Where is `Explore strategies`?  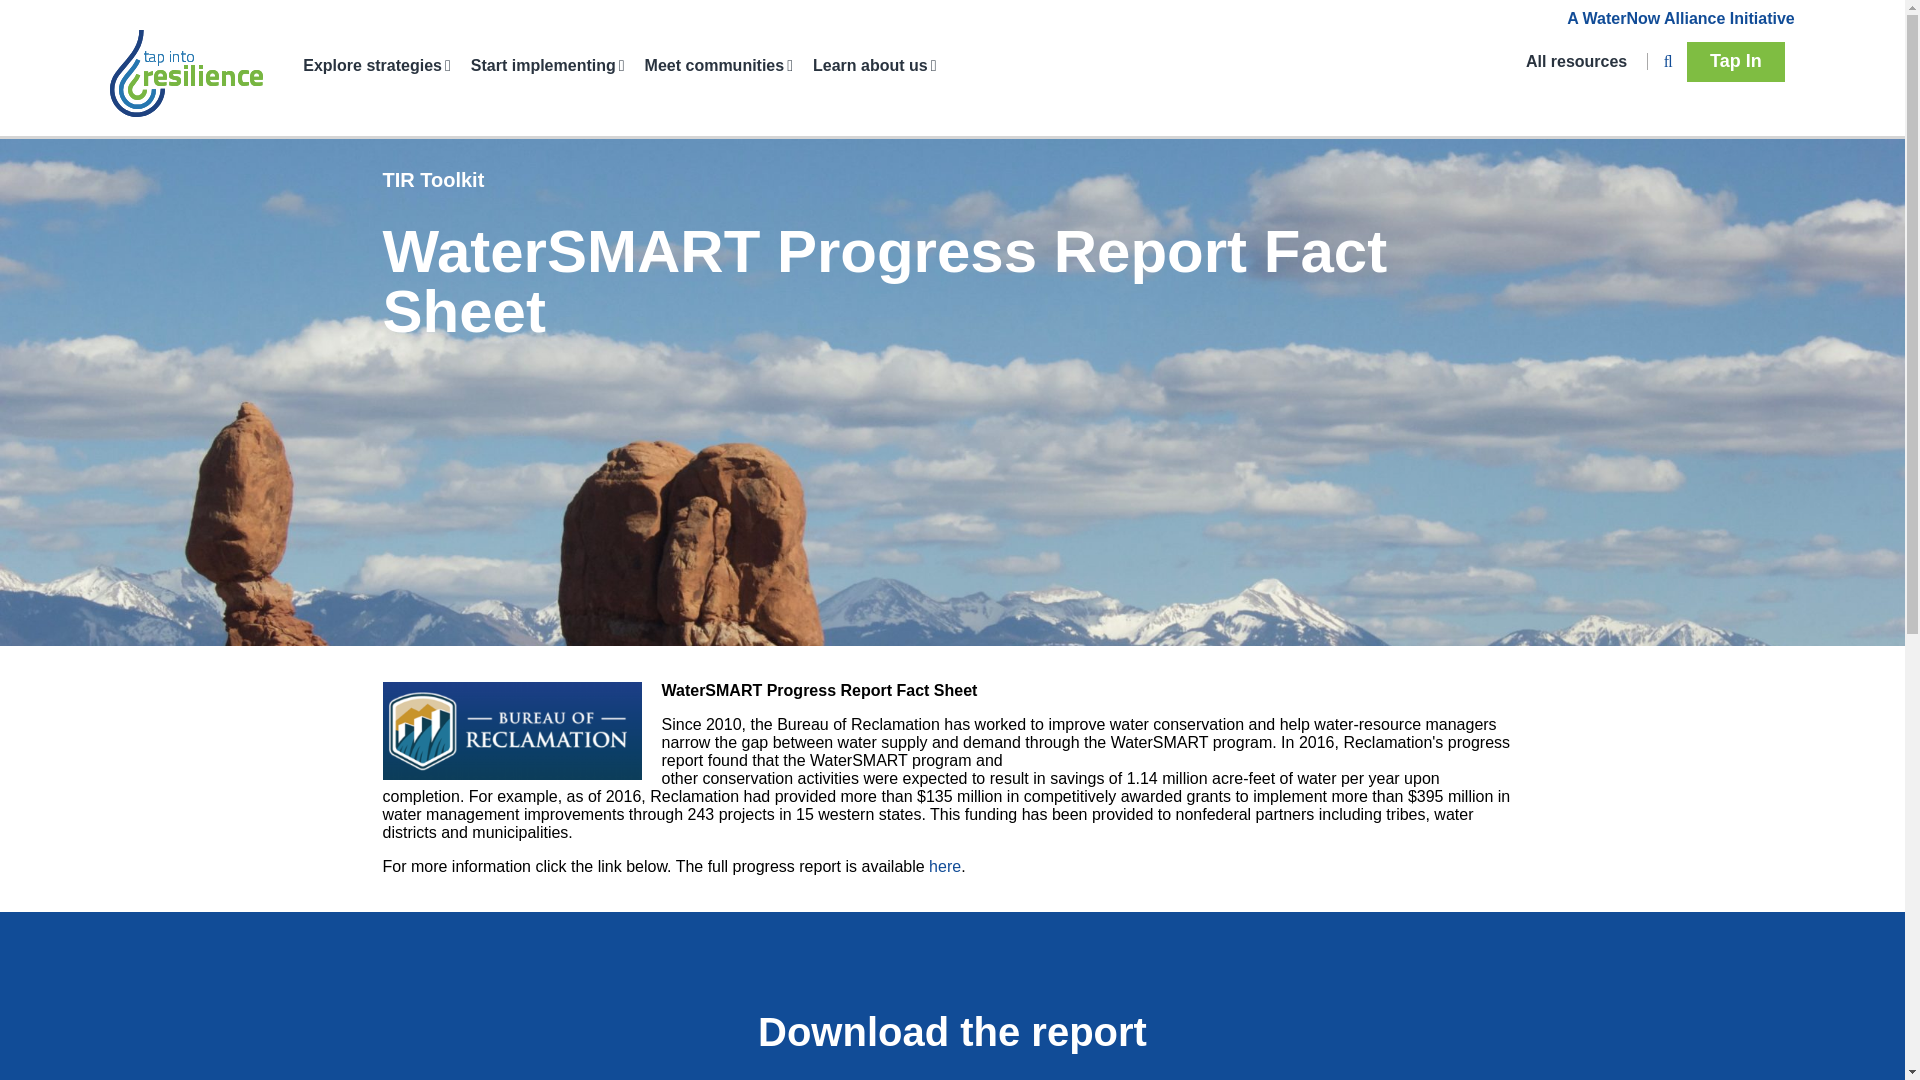
Explore strategies is located at coordinates (386, 64).